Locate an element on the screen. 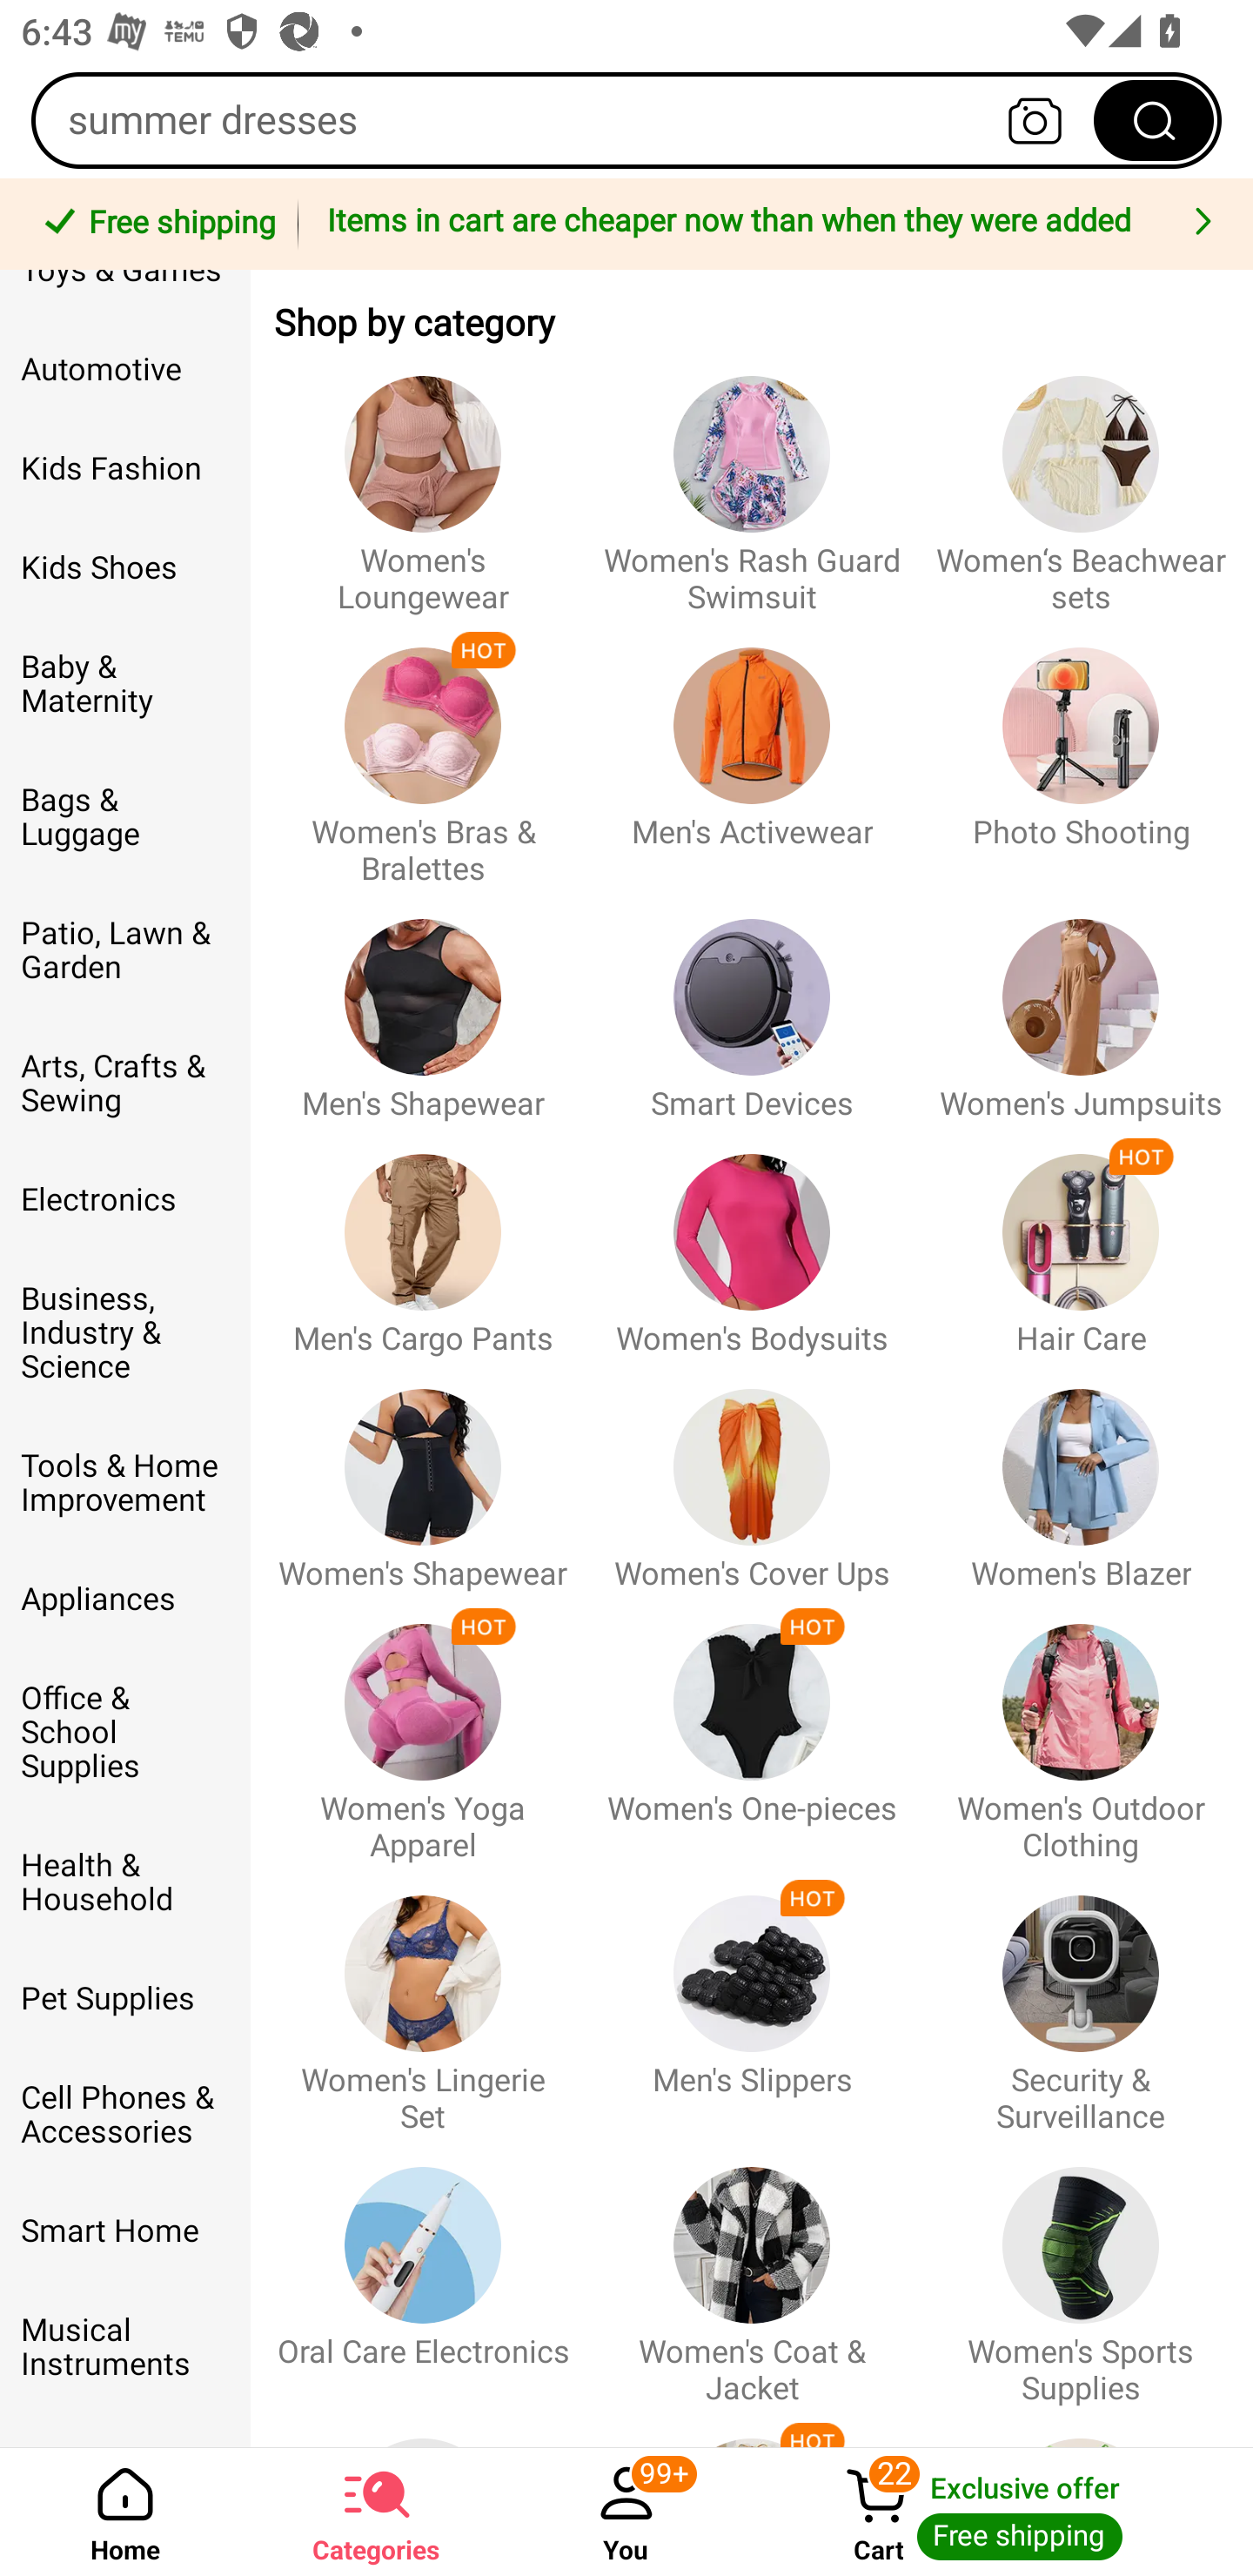 Image resolution: width=1253 pixels, height=2576 pixels. Women's Lingerie Set is located at coordinates (423, 2000).